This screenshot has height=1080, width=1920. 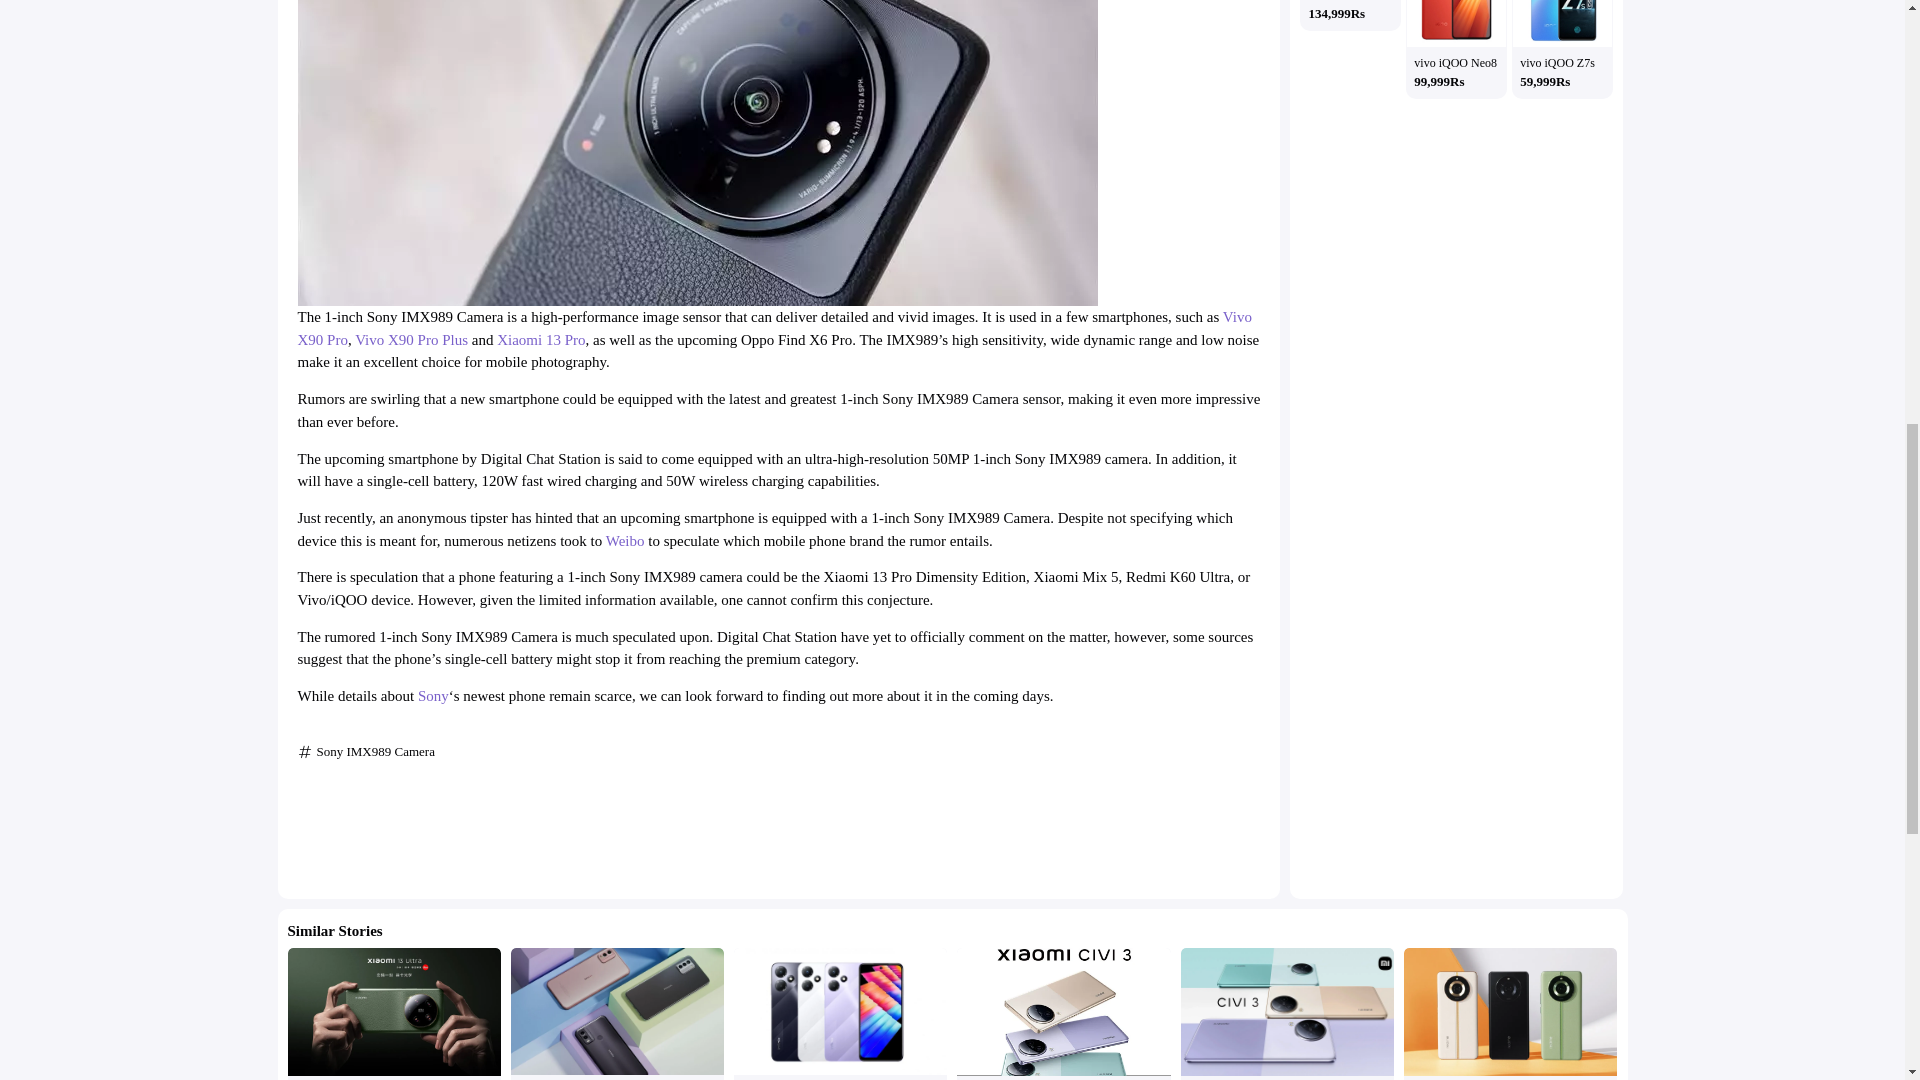 What do you see at coordinates (627, 540) in the screenshot?
I see `Weibo` at bounding box center [627, 540].